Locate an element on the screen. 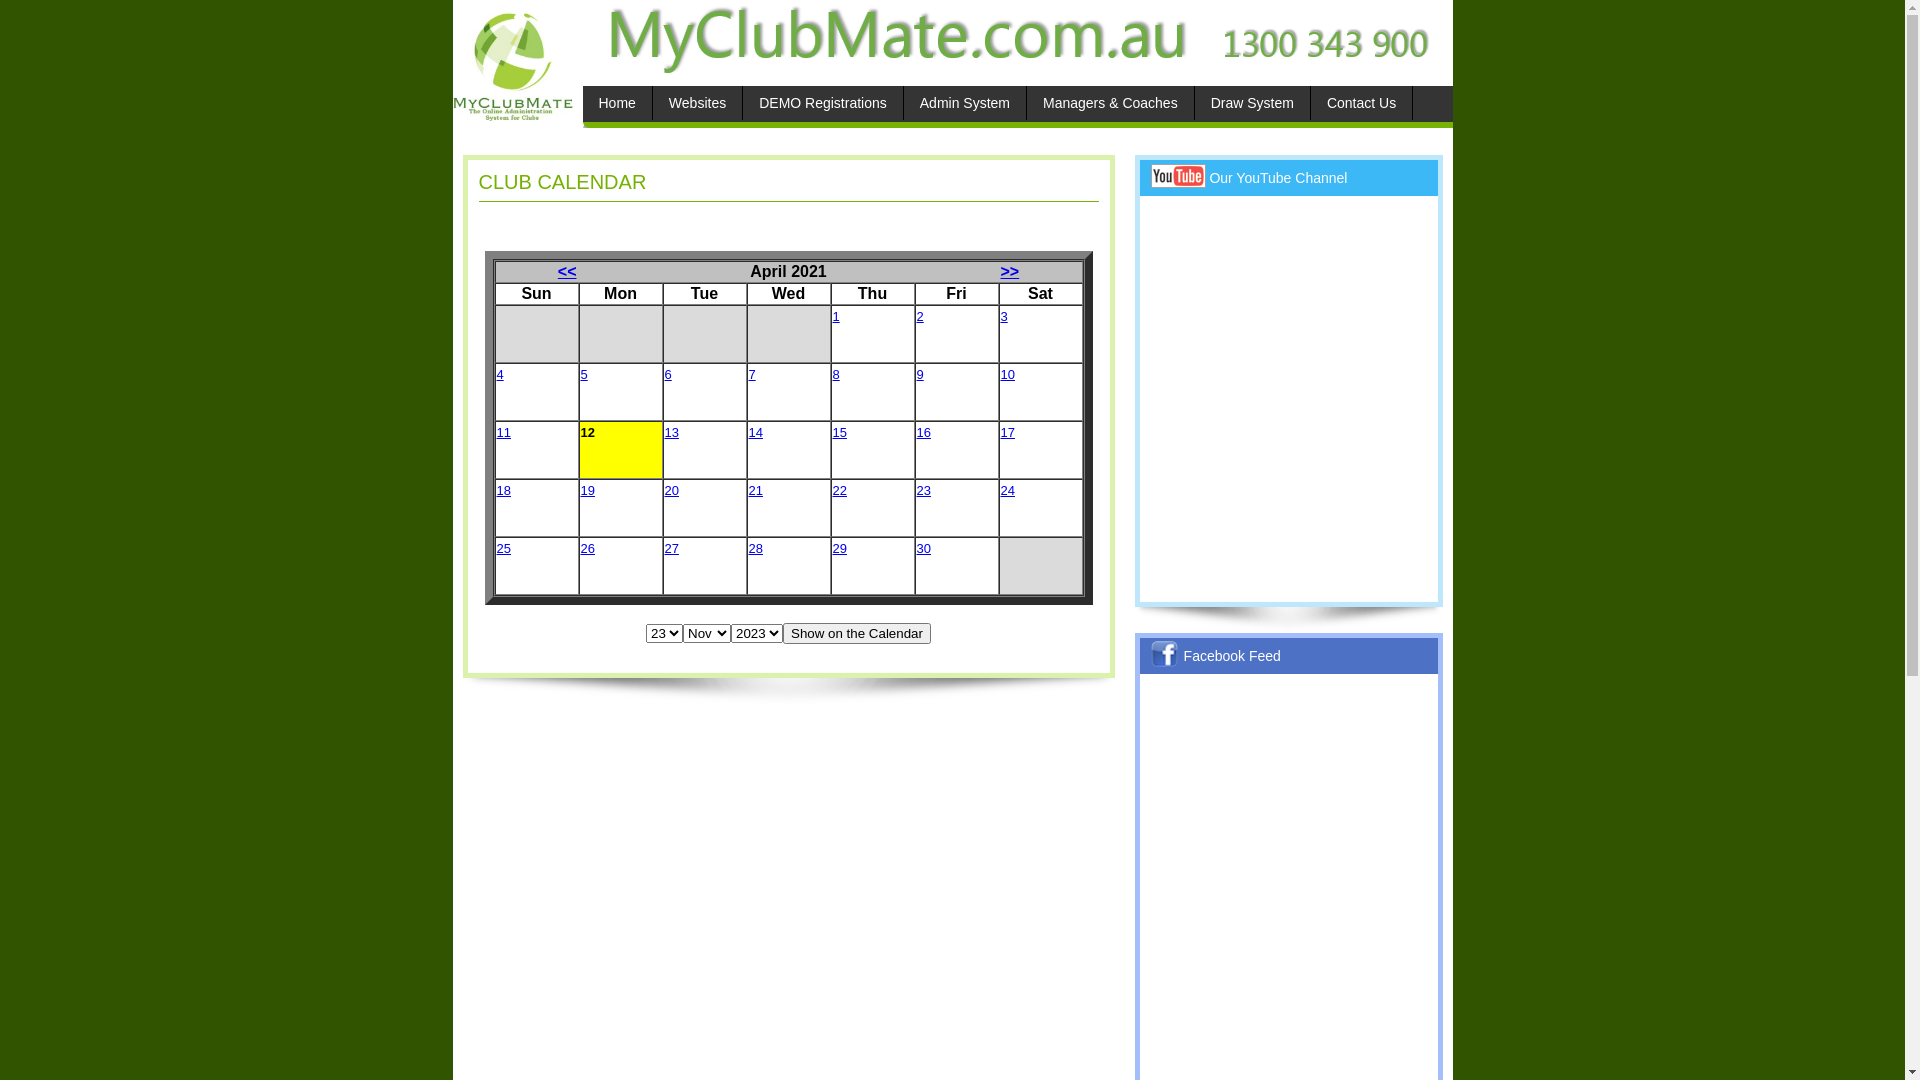 This screenshot has width=1920, height=1080. Draw System is located at coordinates (1252, 103).